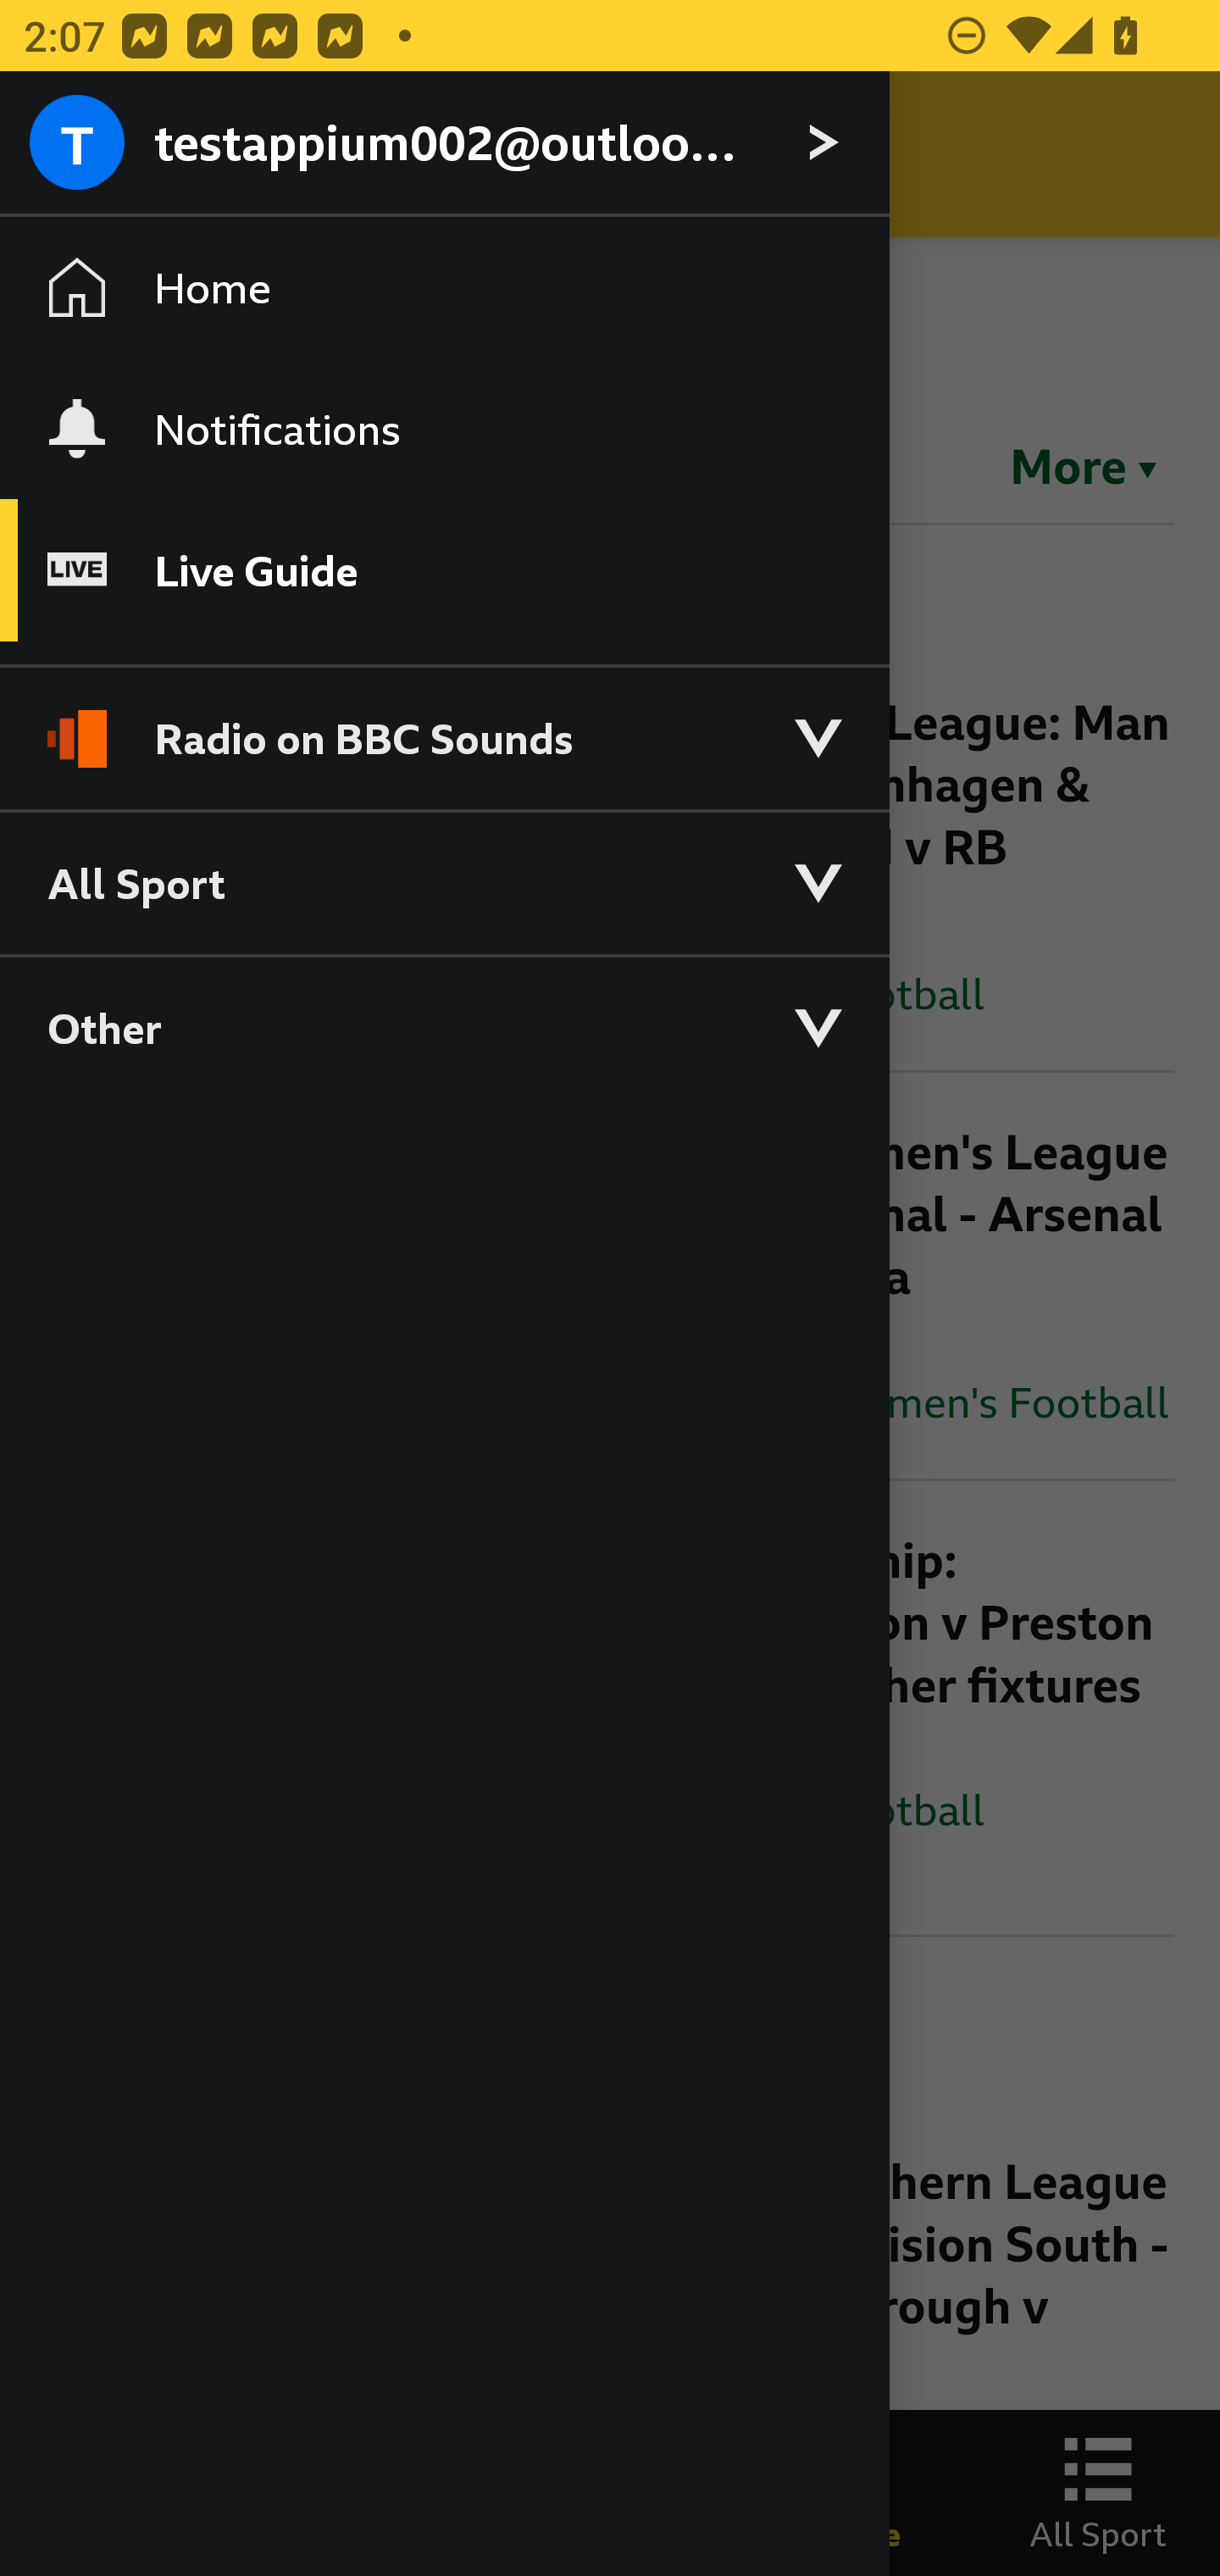  Describe the element at coordinates (444, 881) in the screenshot. I see `All Sport` at that location.